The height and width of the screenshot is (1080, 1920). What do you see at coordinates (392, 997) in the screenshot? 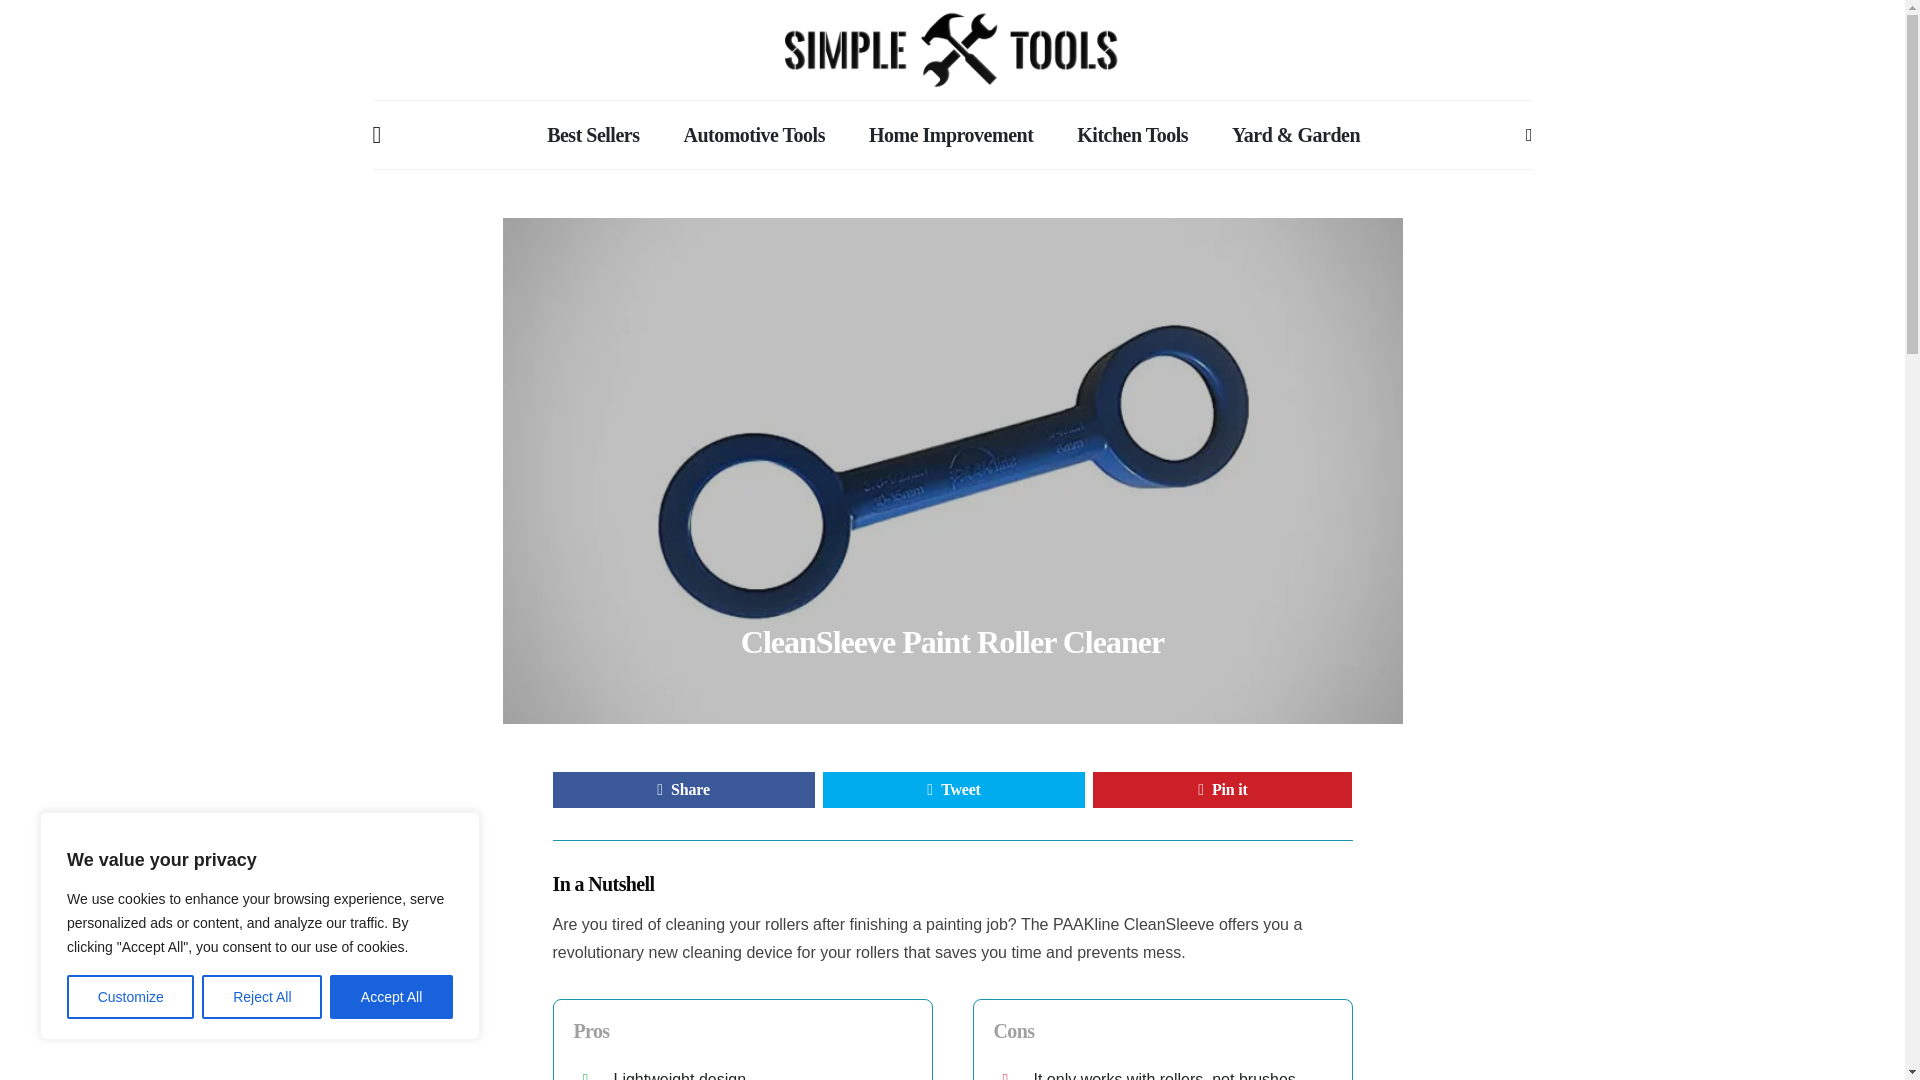
I see `Accept All` at bounding box center [392, 997].